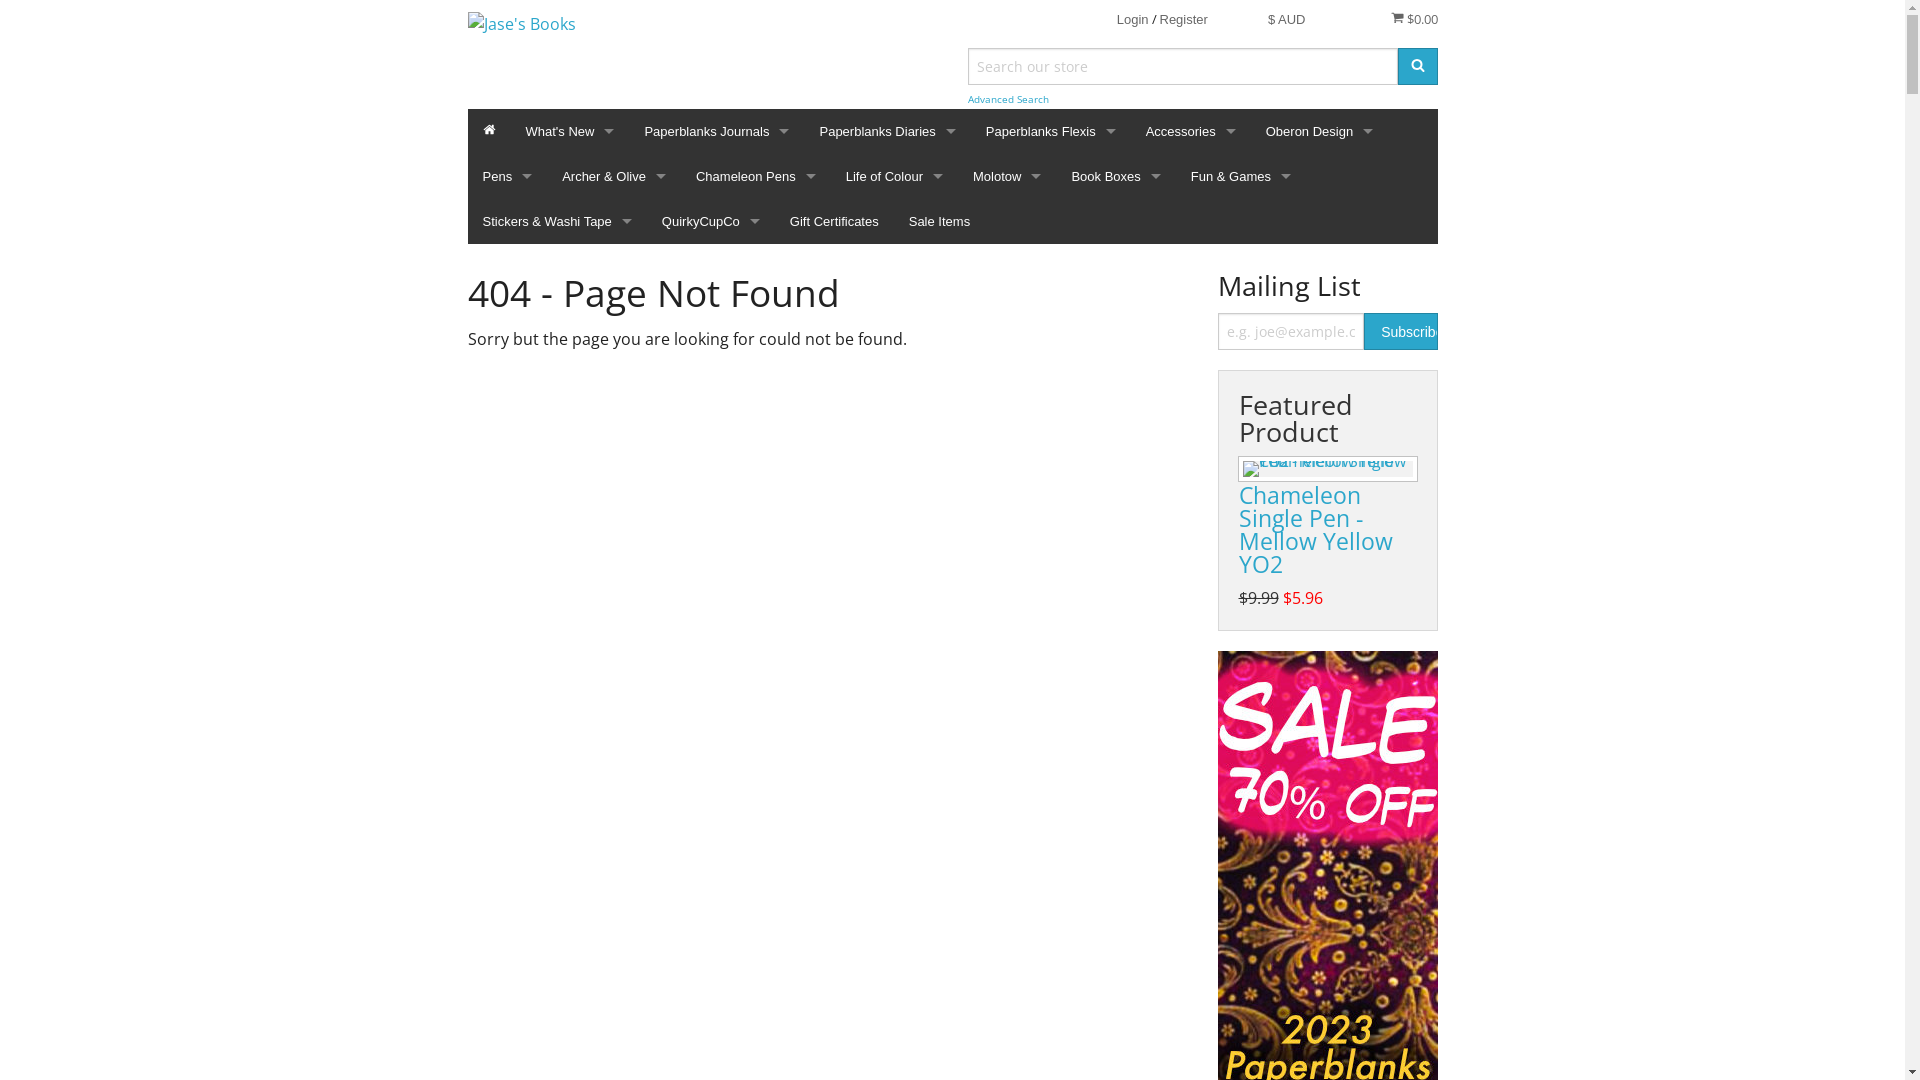 The image size is (1920, 1080). What do you see at coordinates (716, 922) in the screenshot?
I see `Celebrating Charlie Chaplin` at bounding box center [716, 922].